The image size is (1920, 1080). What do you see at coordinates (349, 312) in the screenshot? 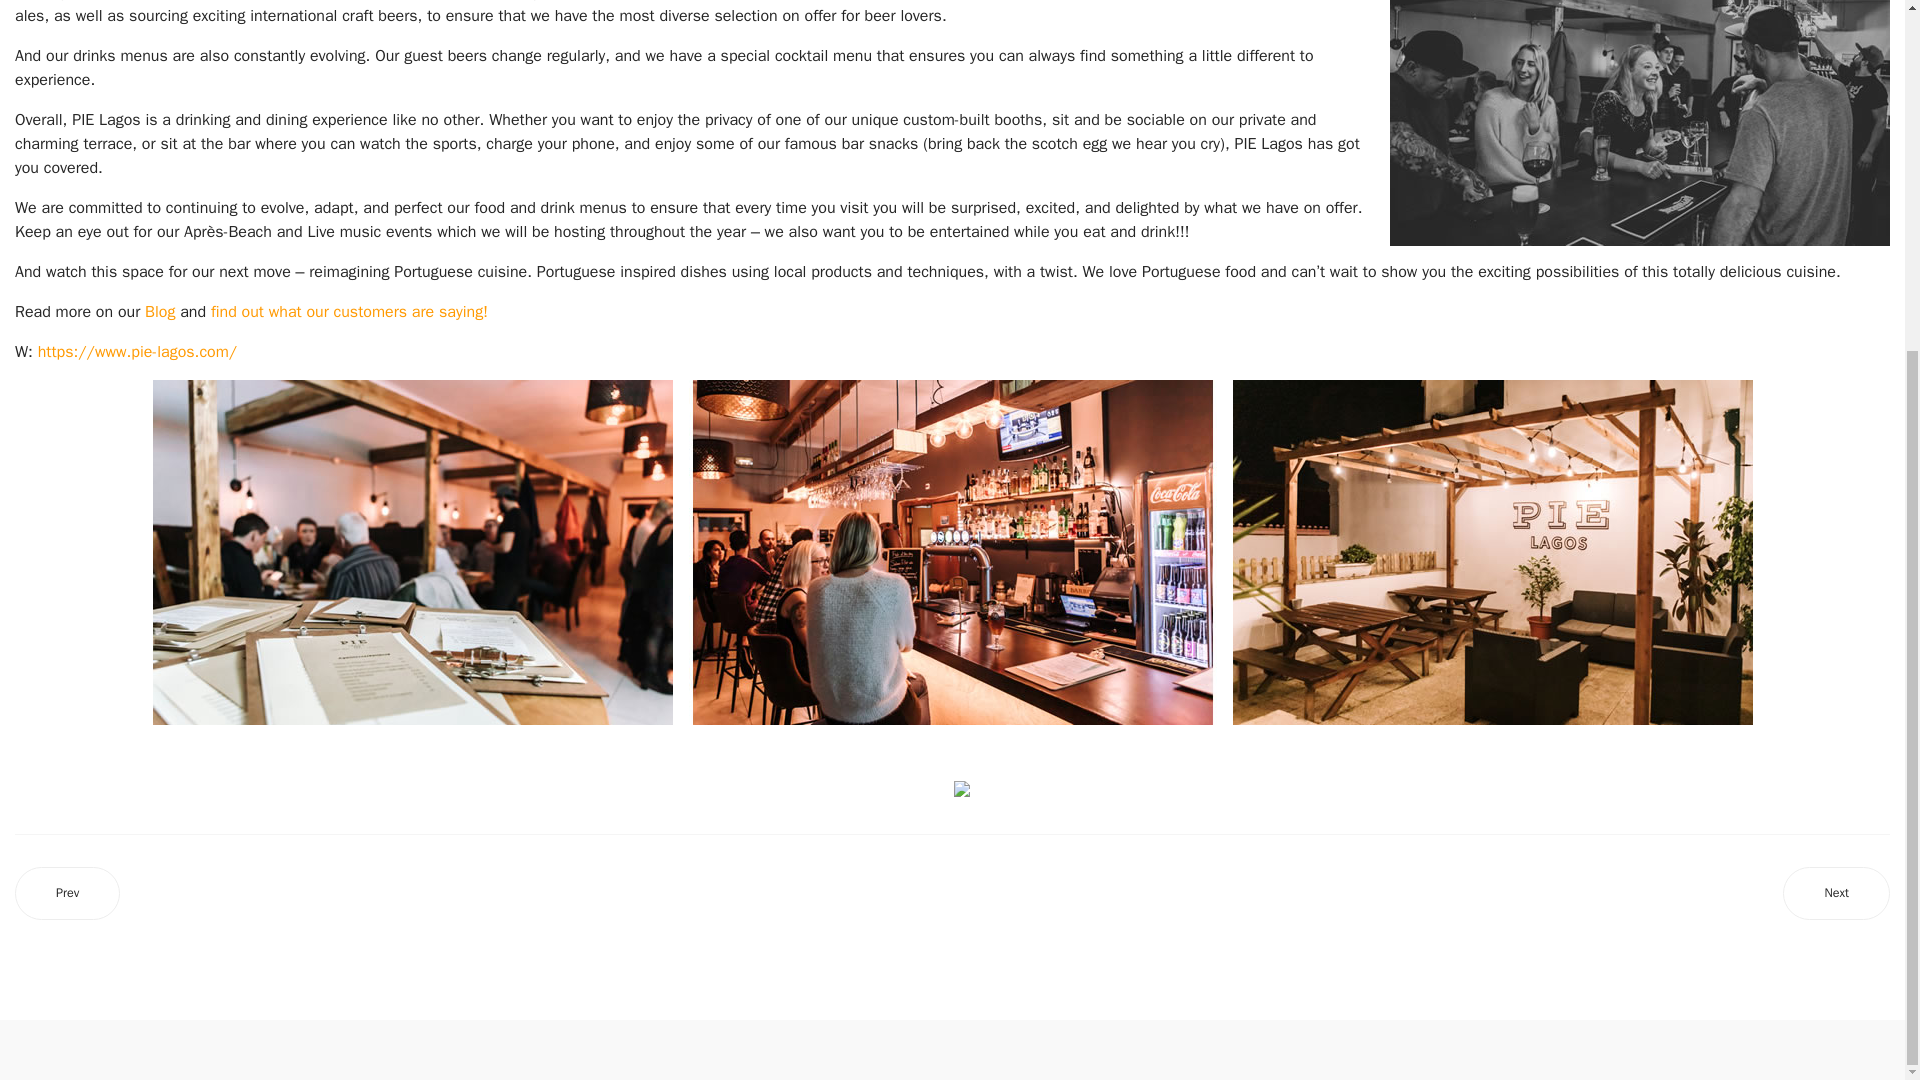
I see `find out what our customers are saying!` at bounding box center [349, 312].